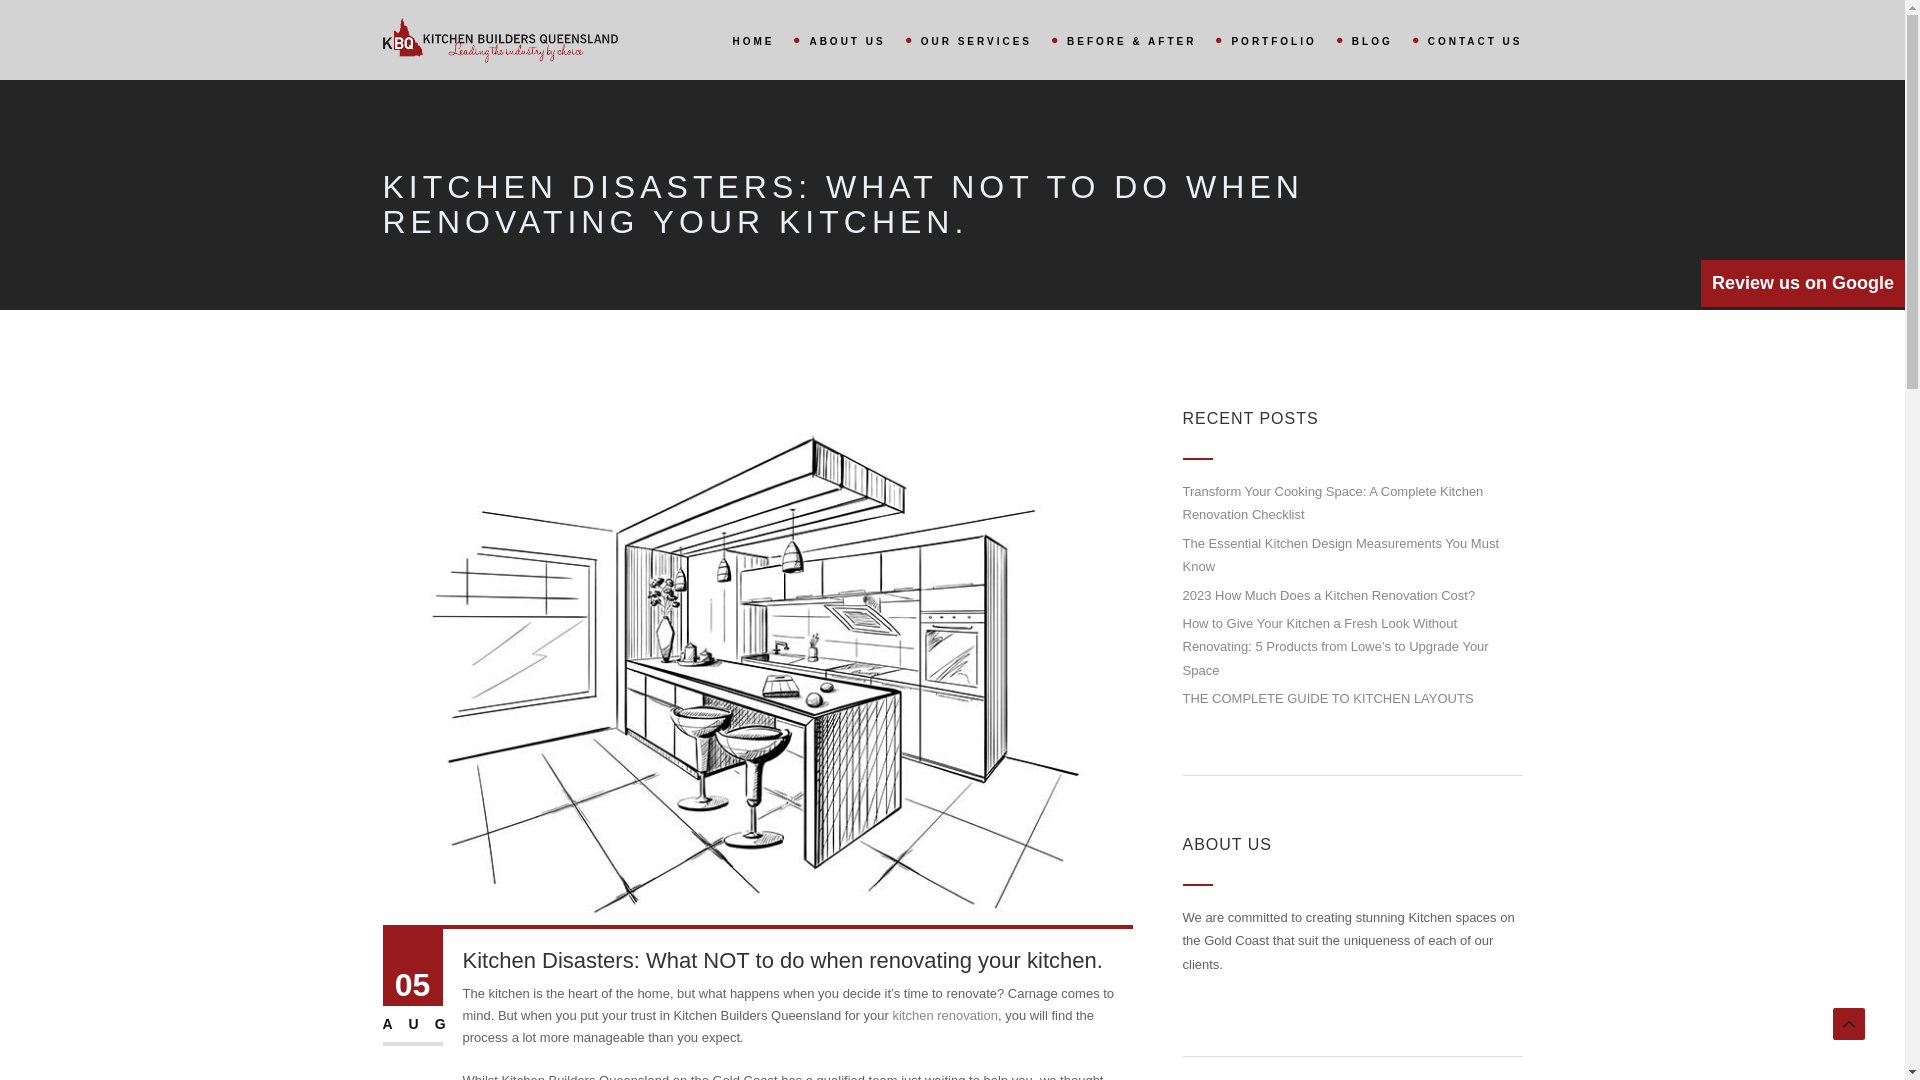 The width and height of the screenshot is (1920, 1080). Describe the element at coordinates (1340, 555) in the screenshot. I see `The Essential Kitchen Design Measurements You Must Know` at that location.